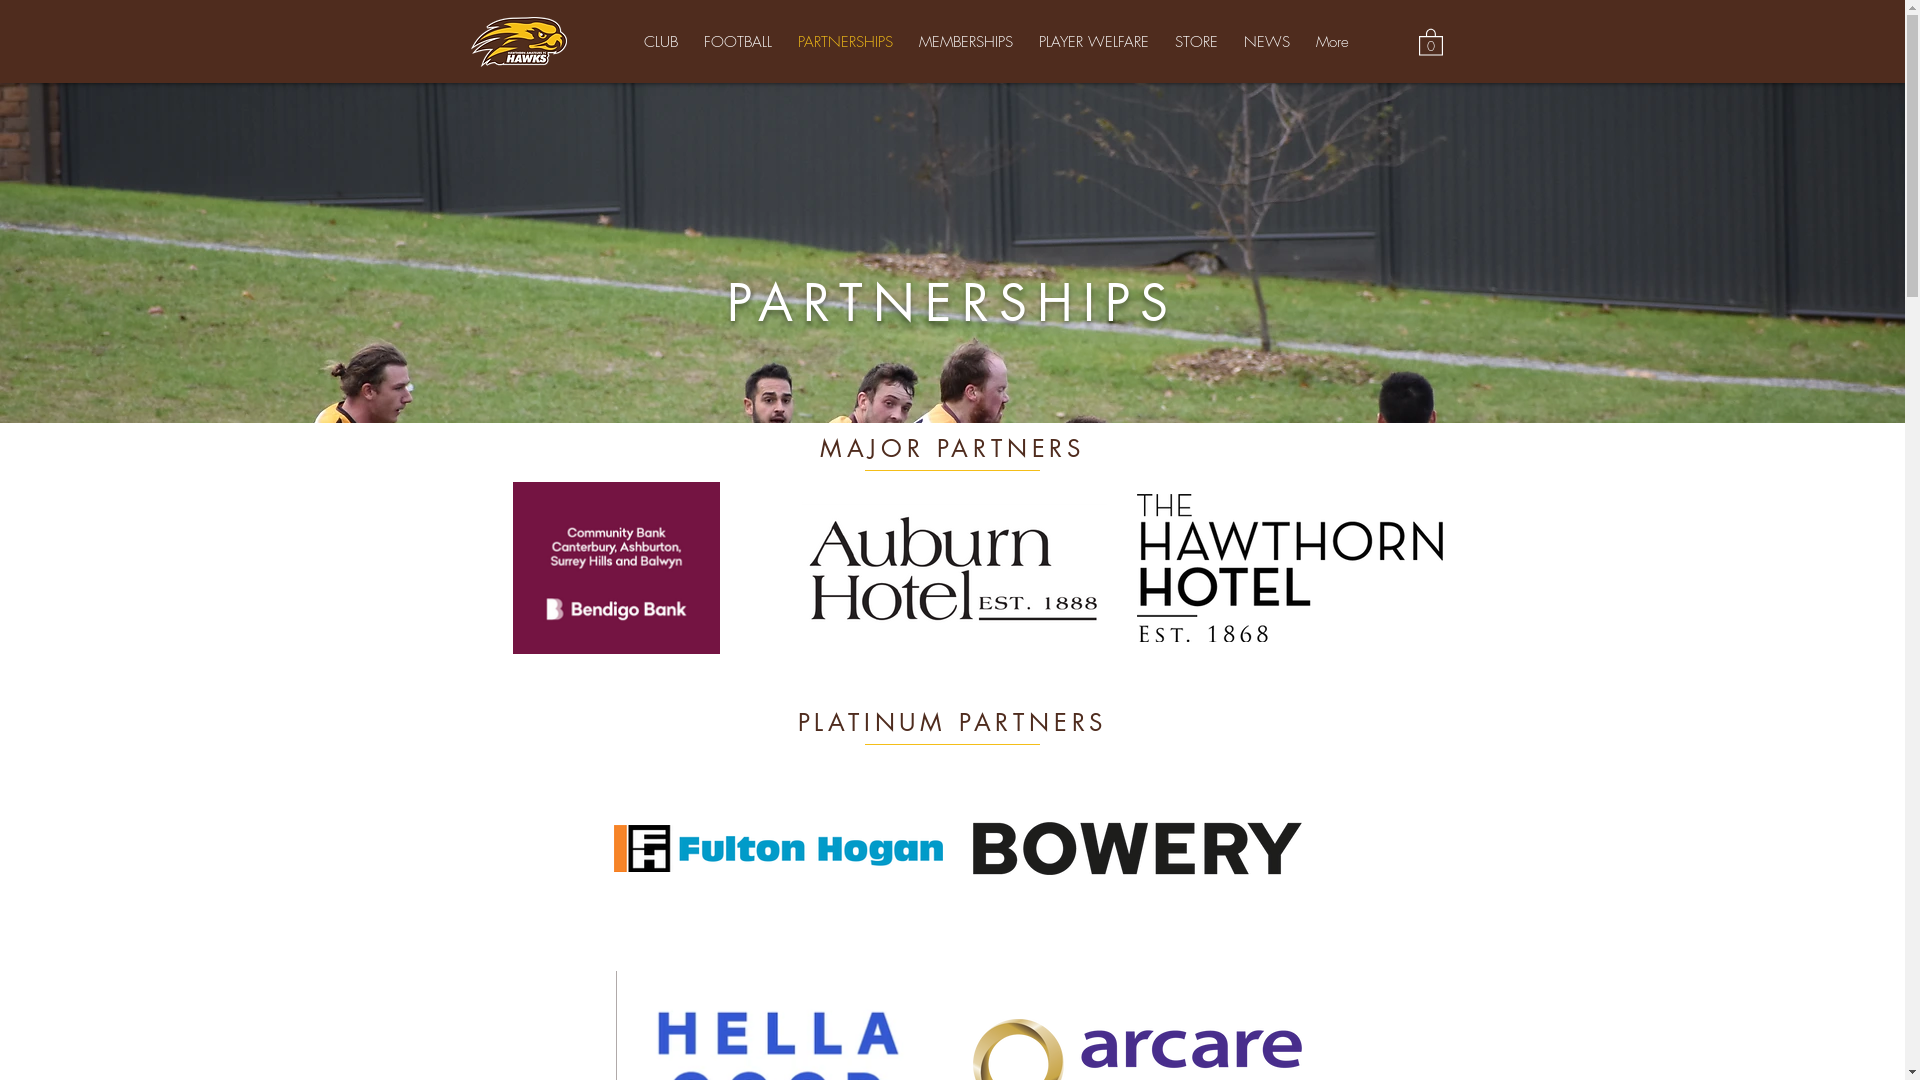 The width and height of the screenshot is (1920, 1080). I want to click on PARTNERSHIPS, so click(846, 44).